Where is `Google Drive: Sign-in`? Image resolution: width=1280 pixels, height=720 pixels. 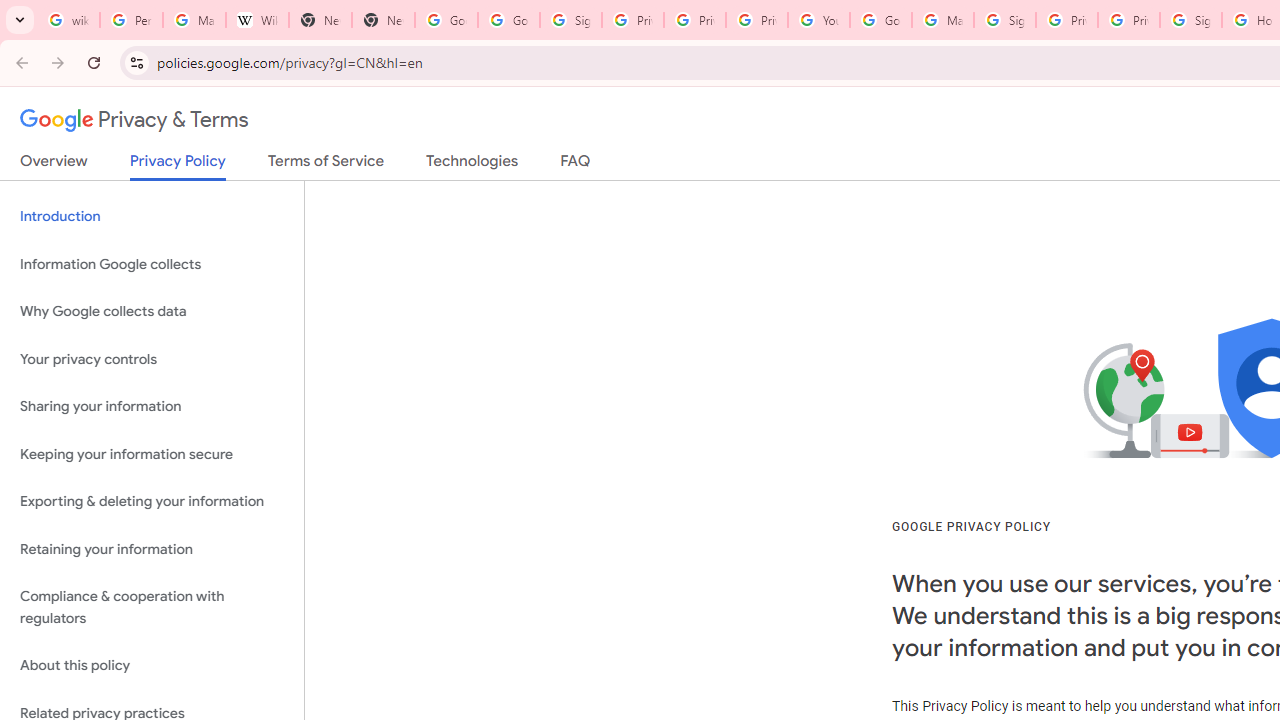 Google Drive: Sign-in is located at coordinates (508, 20).